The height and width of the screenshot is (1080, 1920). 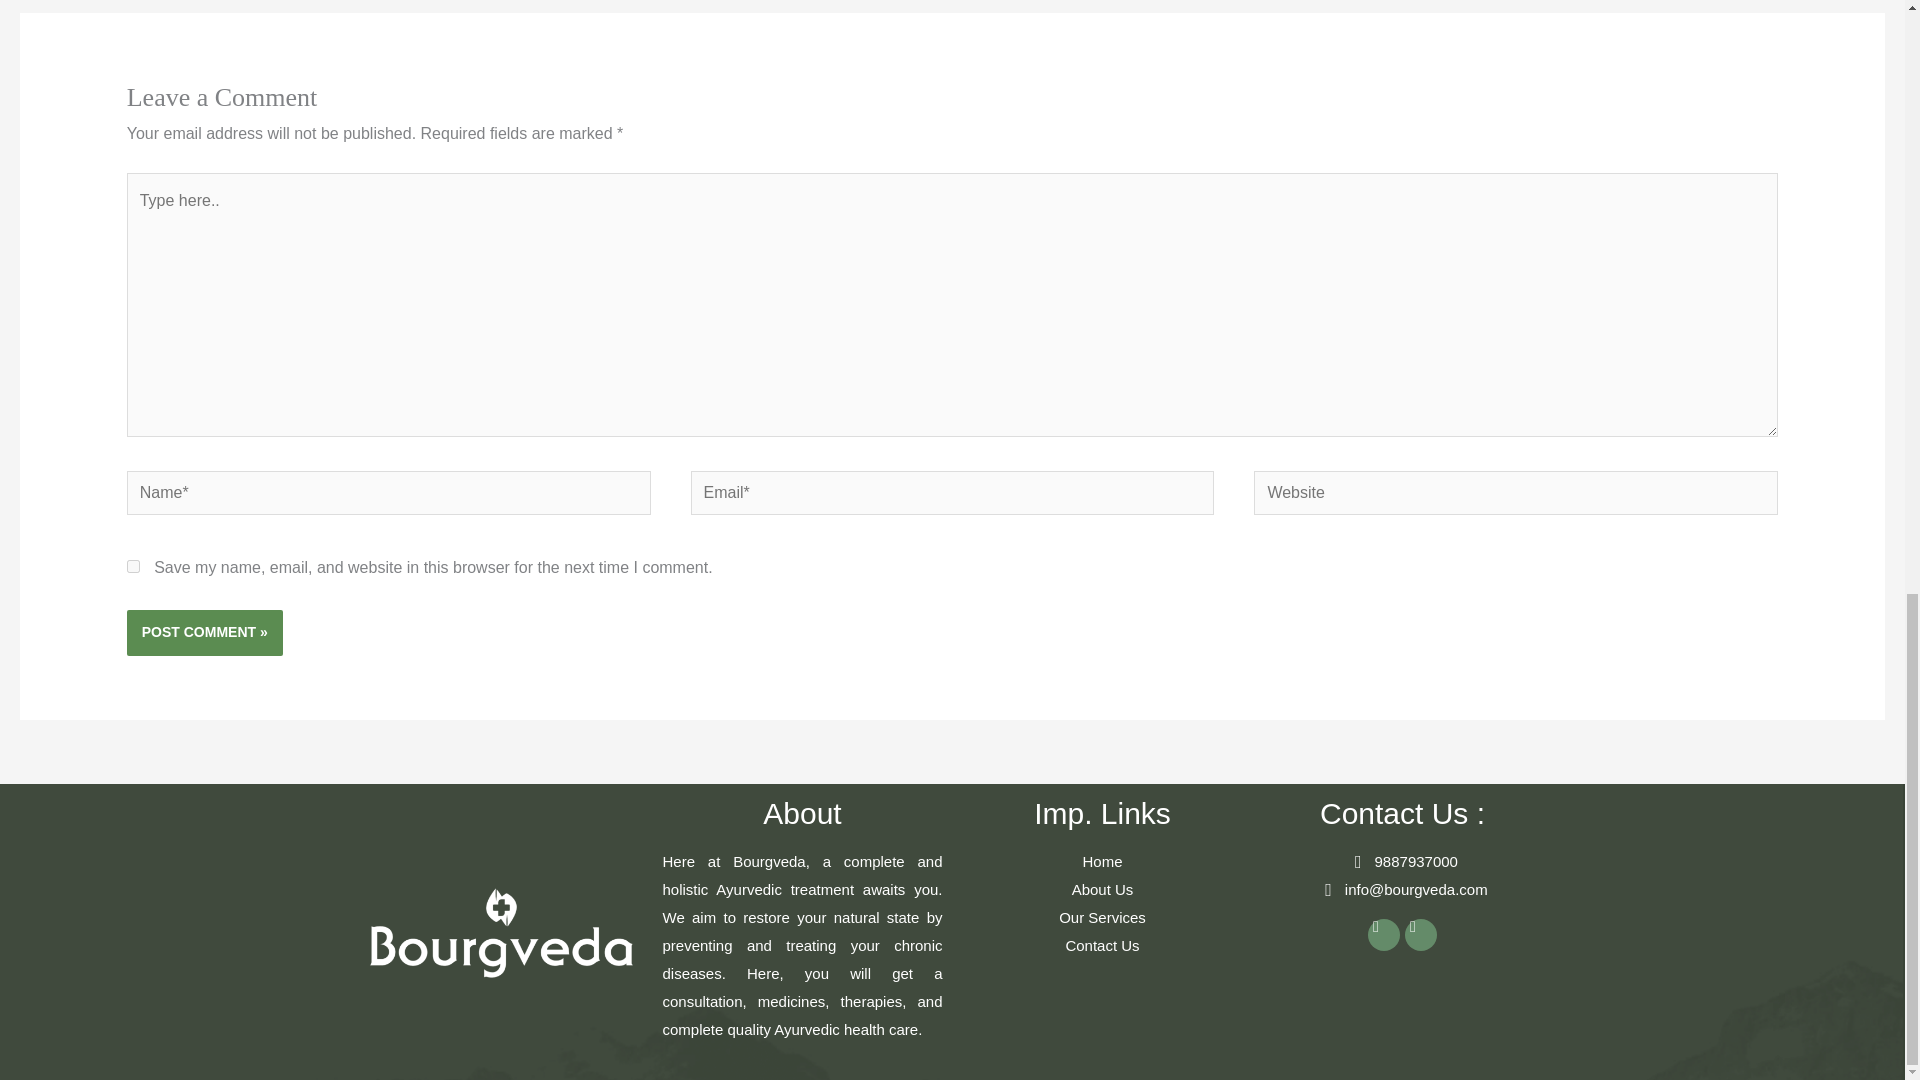 I want to click on Contact Us, so click(x=1102, y=946).